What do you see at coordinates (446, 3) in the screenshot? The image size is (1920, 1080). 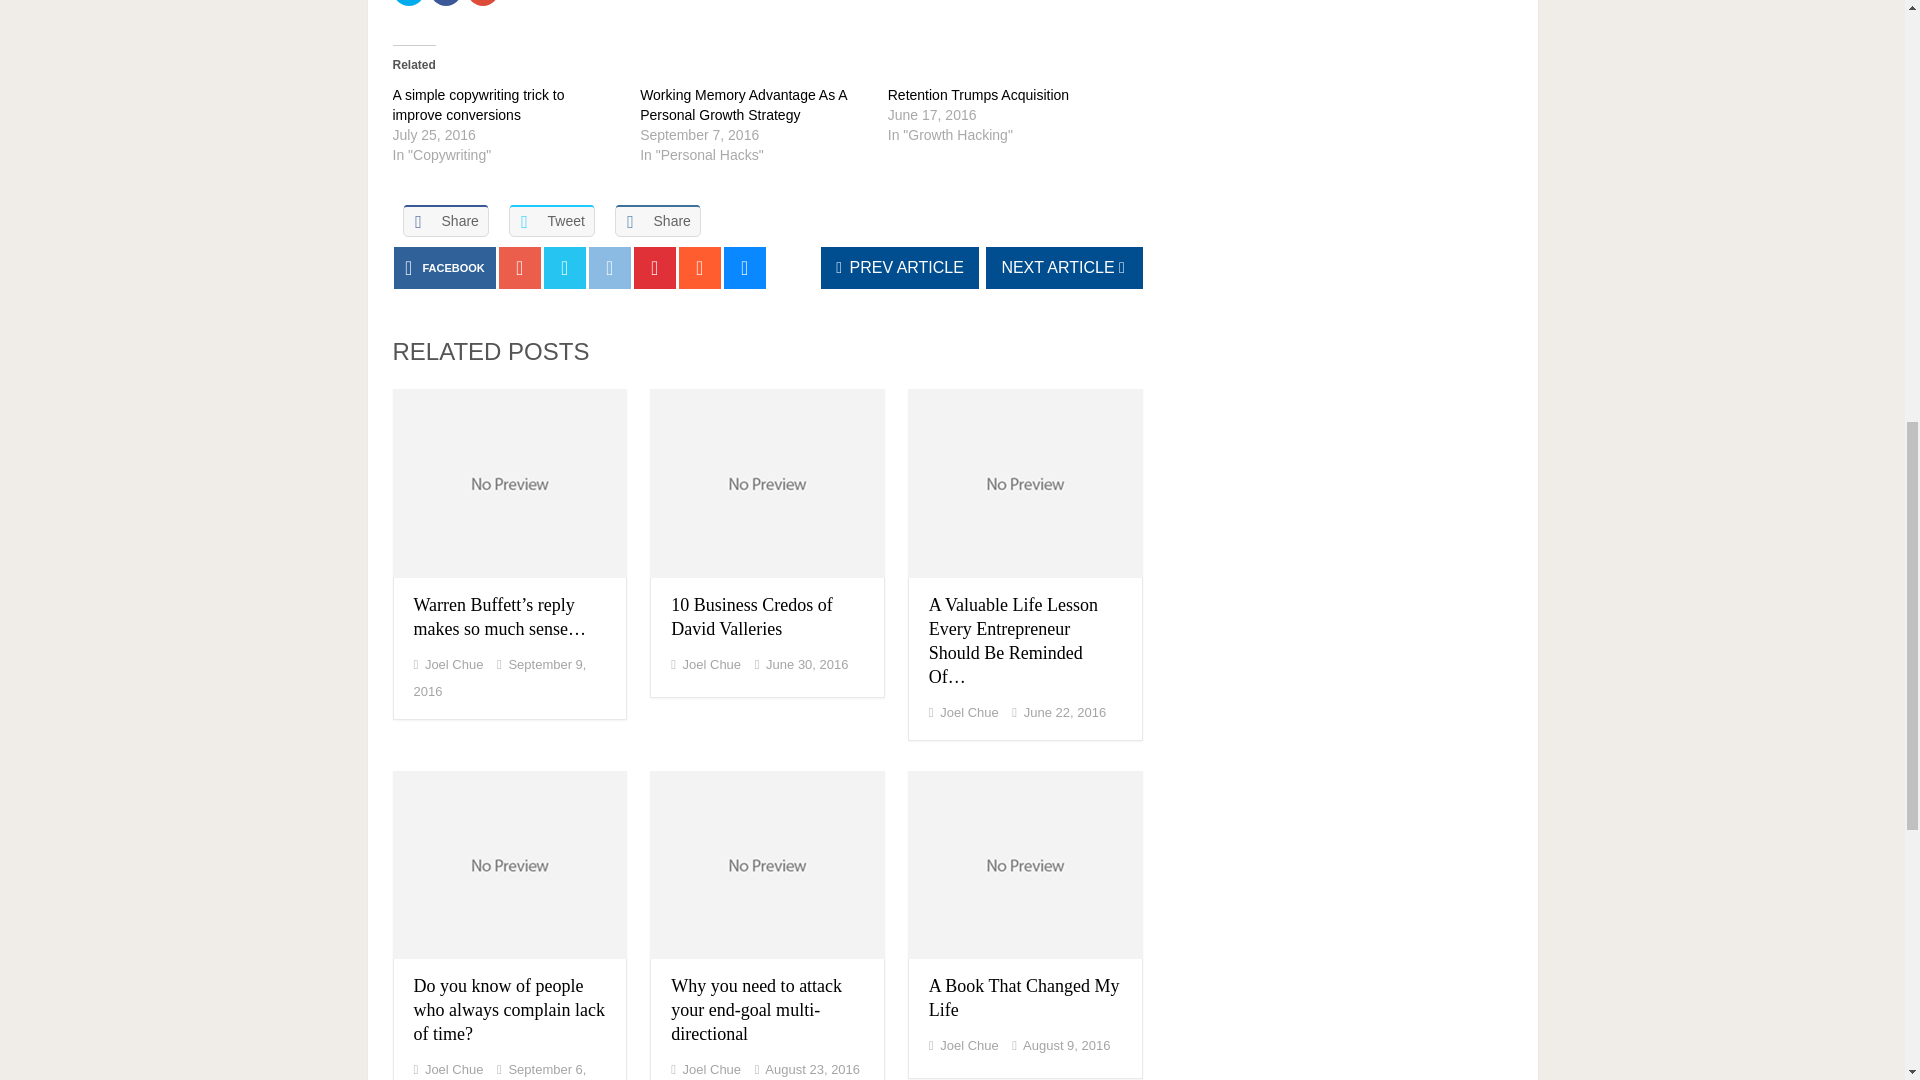 I see `Click to share on Facebook` at bounding box center [446, 3].